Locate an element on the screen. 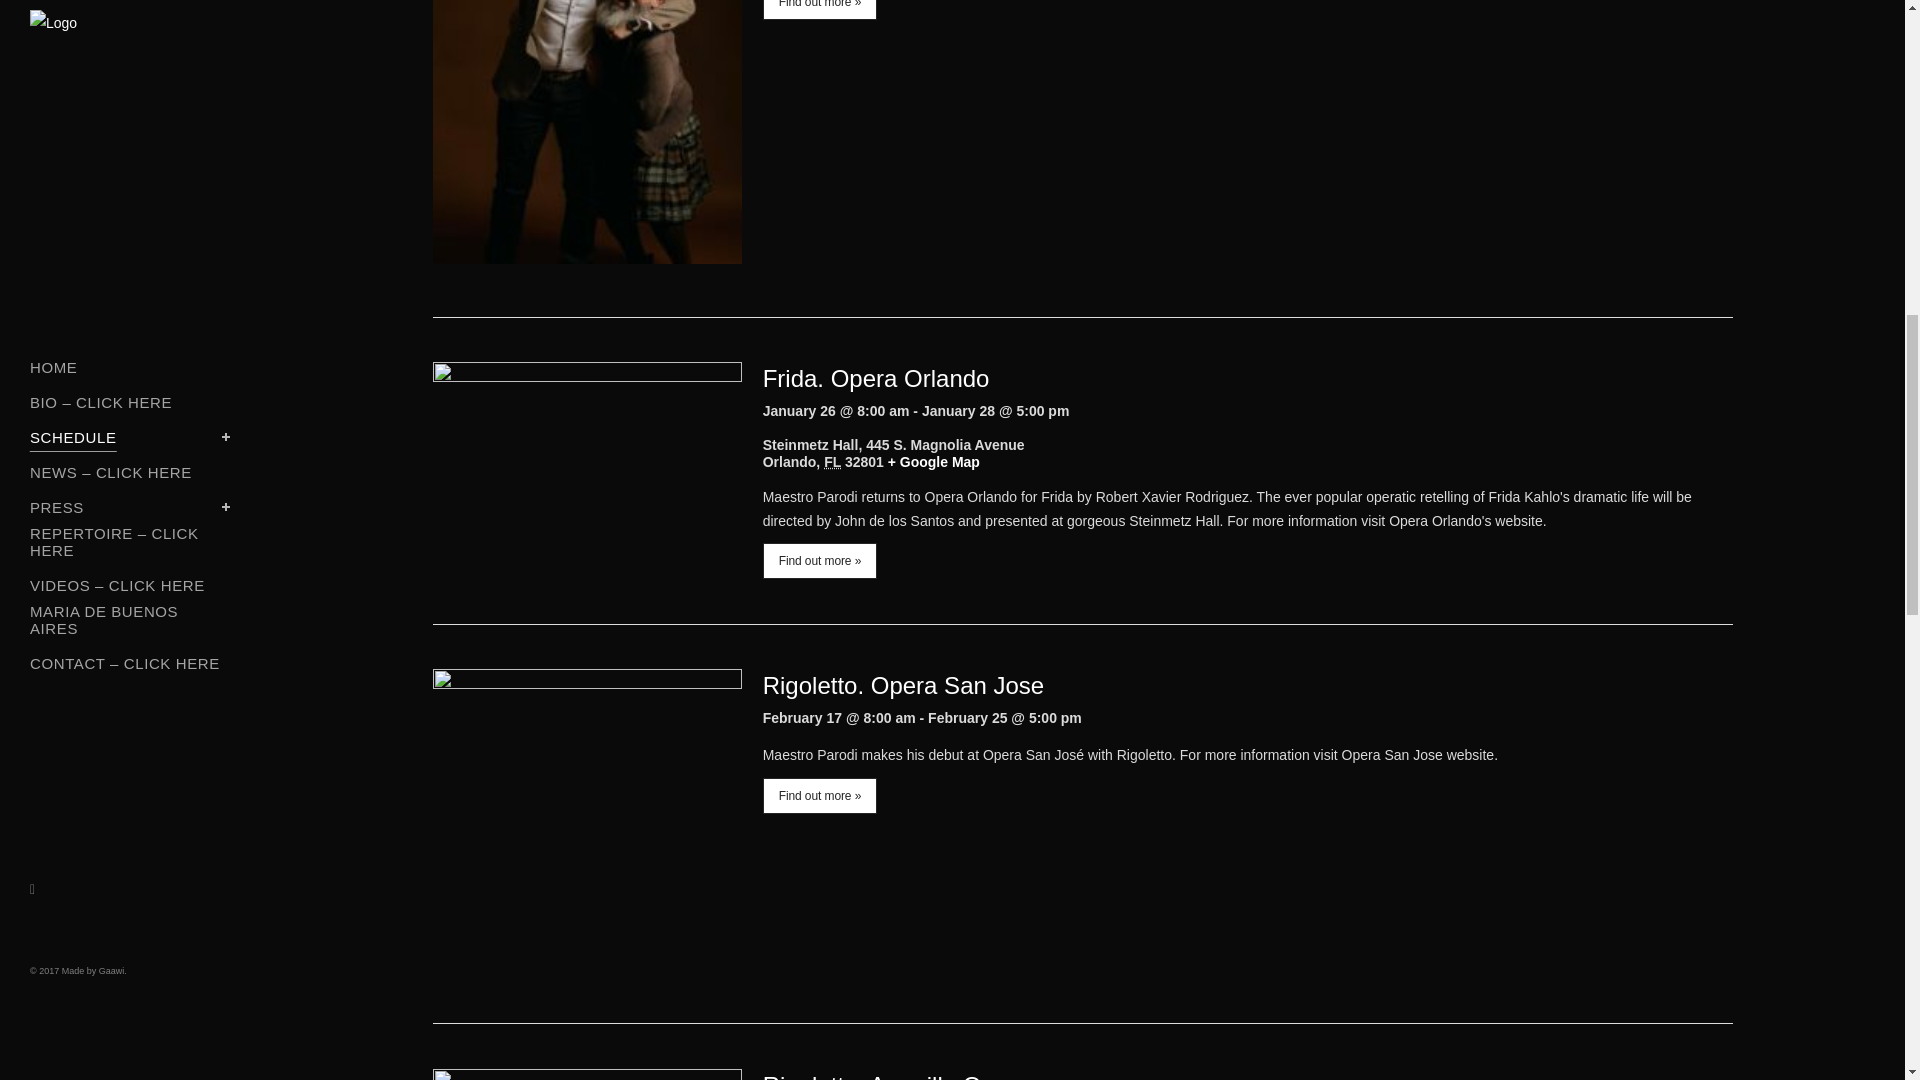 The height and width of the screenshot is (1080, 1920). Rigoletto. Opera San Jose is located at coordinates (903, 684).